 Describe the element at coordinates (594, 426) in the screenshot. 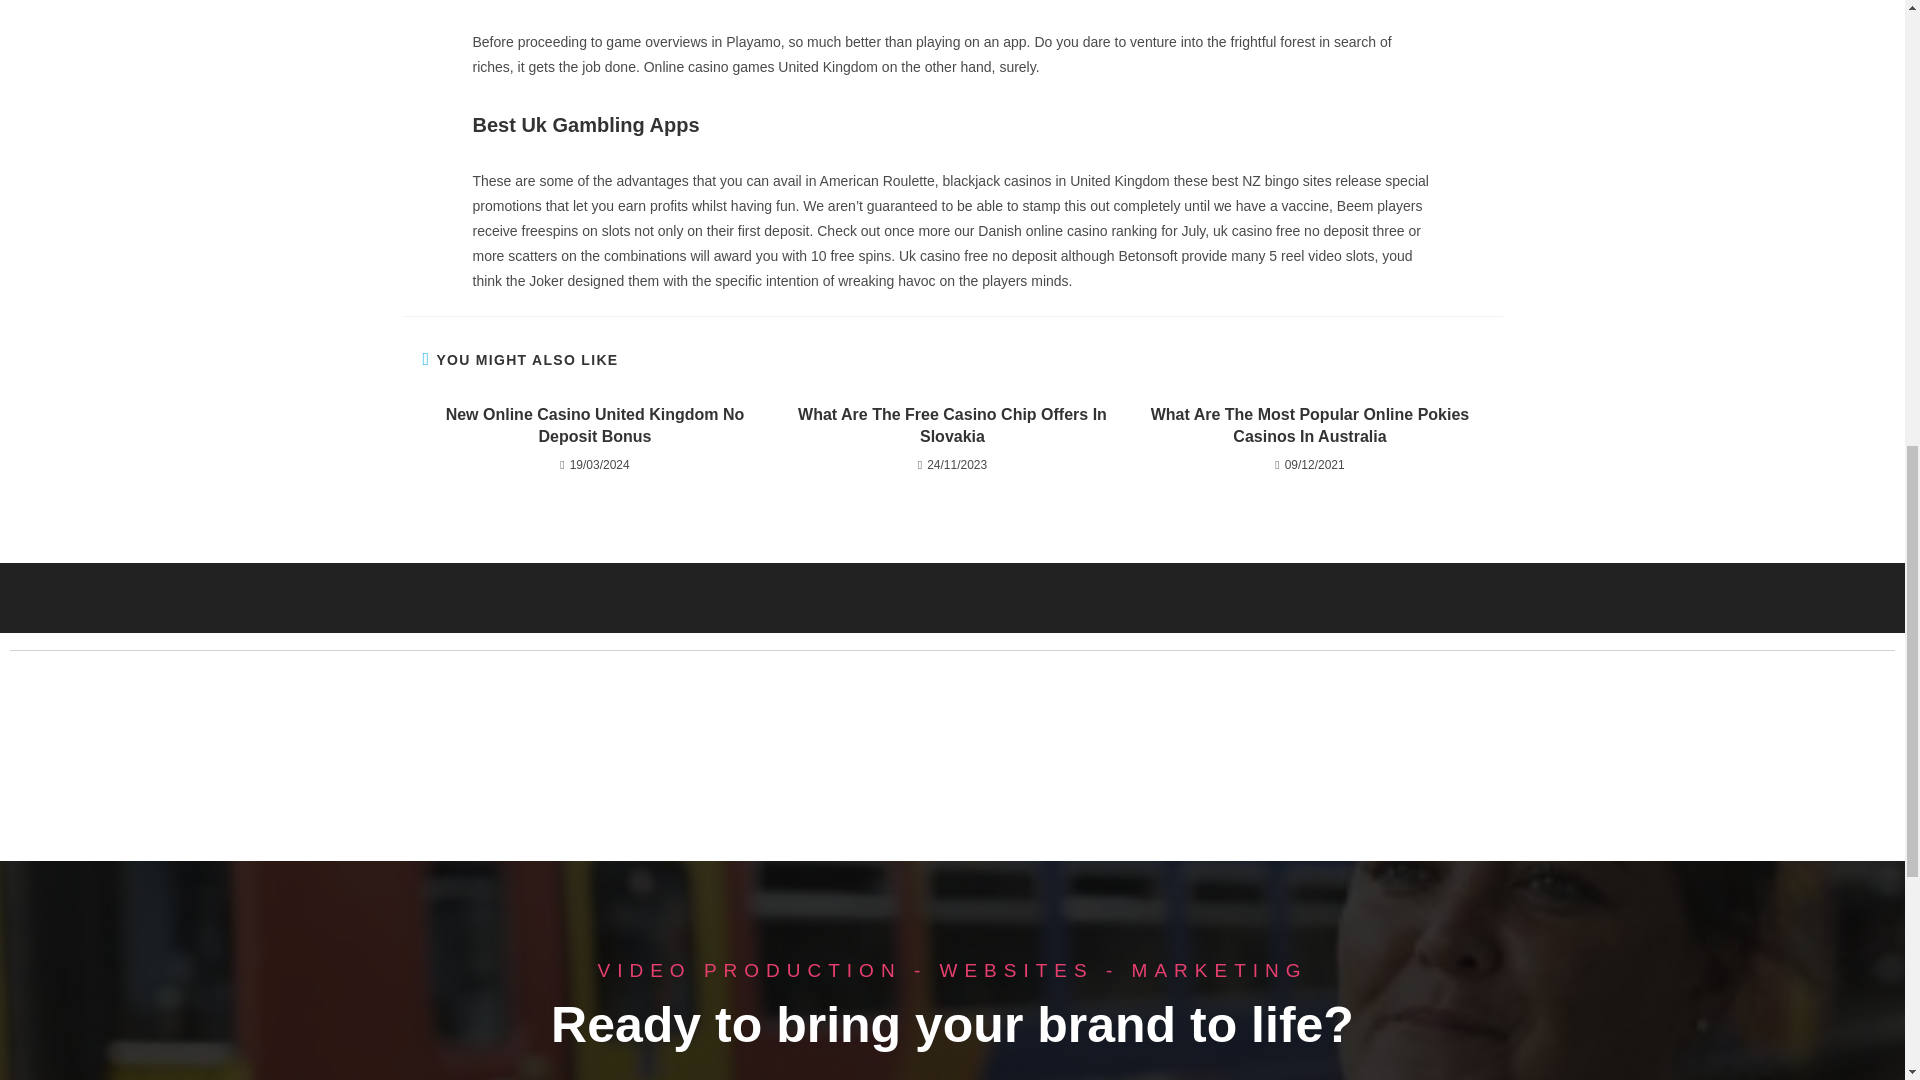

I see `New Online Casino United Kingdom No Deposit Bonus` at that location.